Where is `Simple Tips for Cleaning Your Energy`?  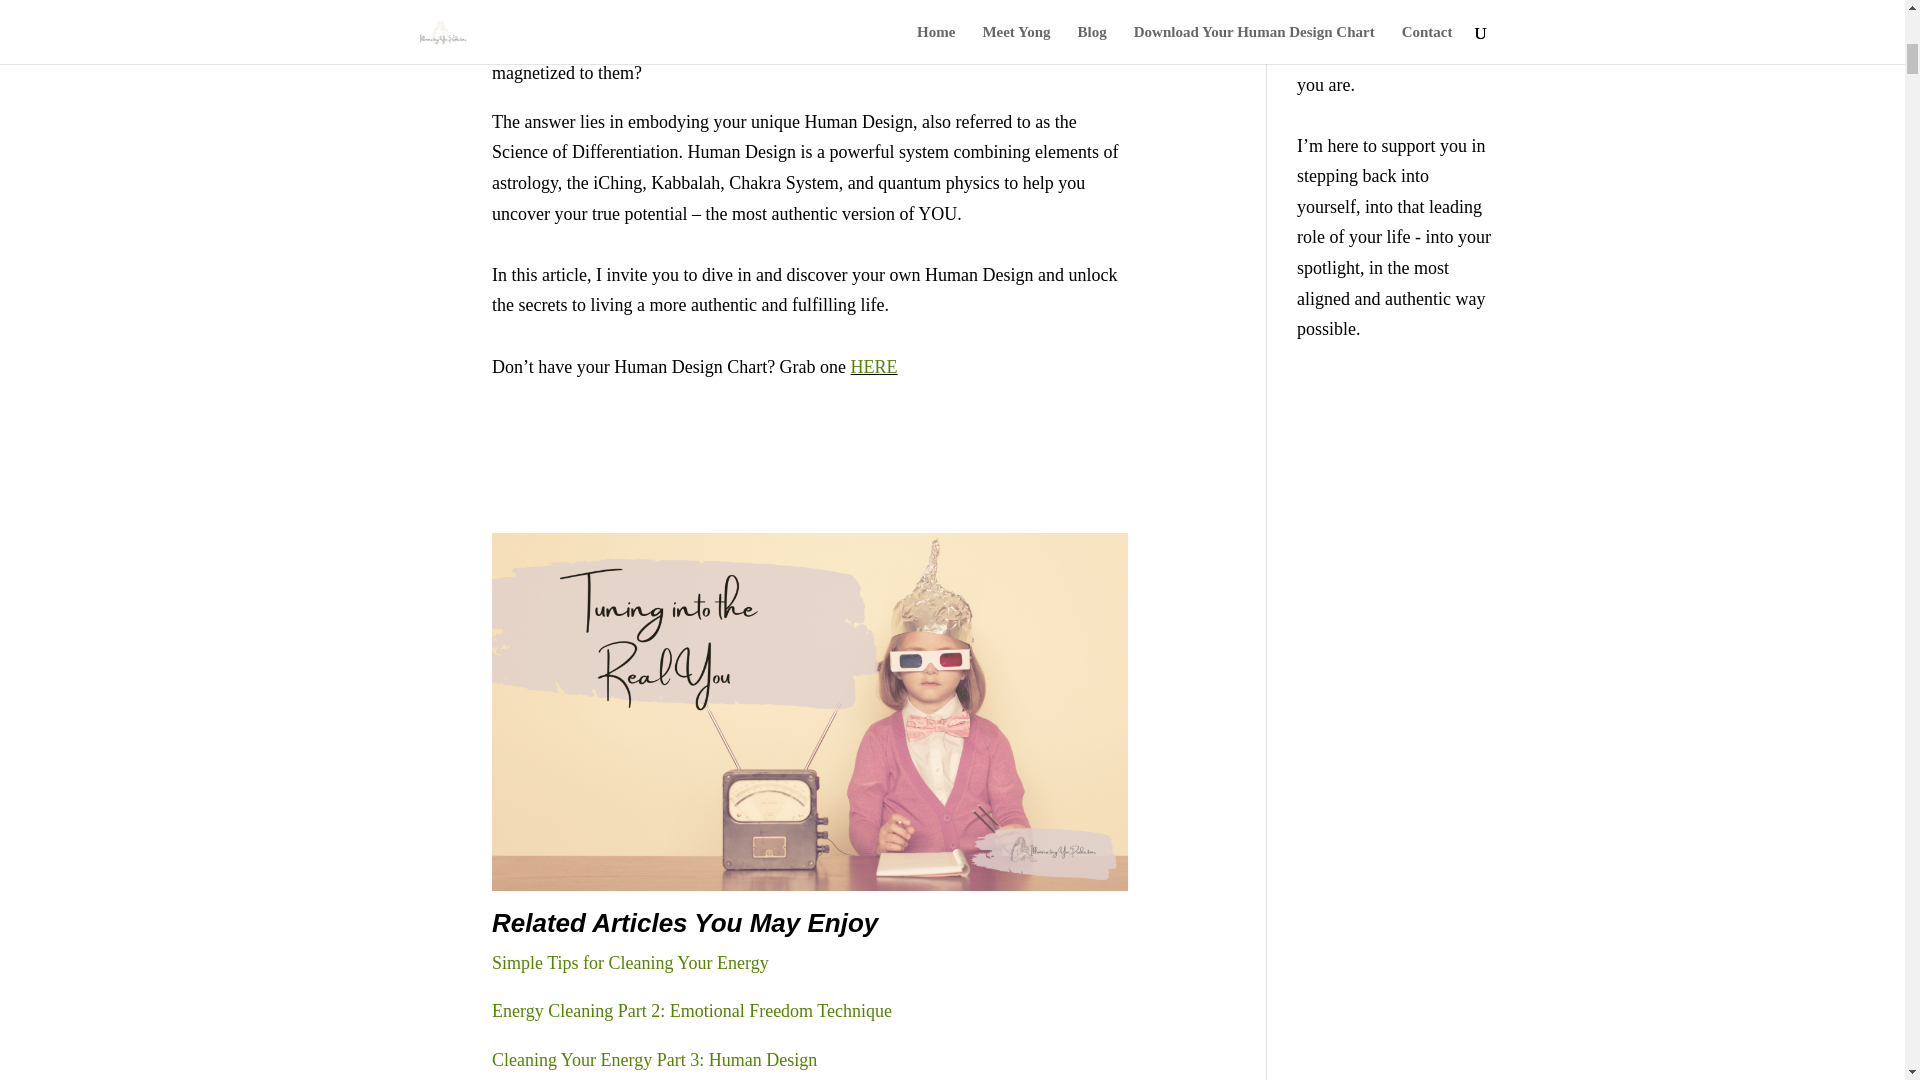 Simple Tips for Cleaning Your Energy is located at coordinates (630, 962).